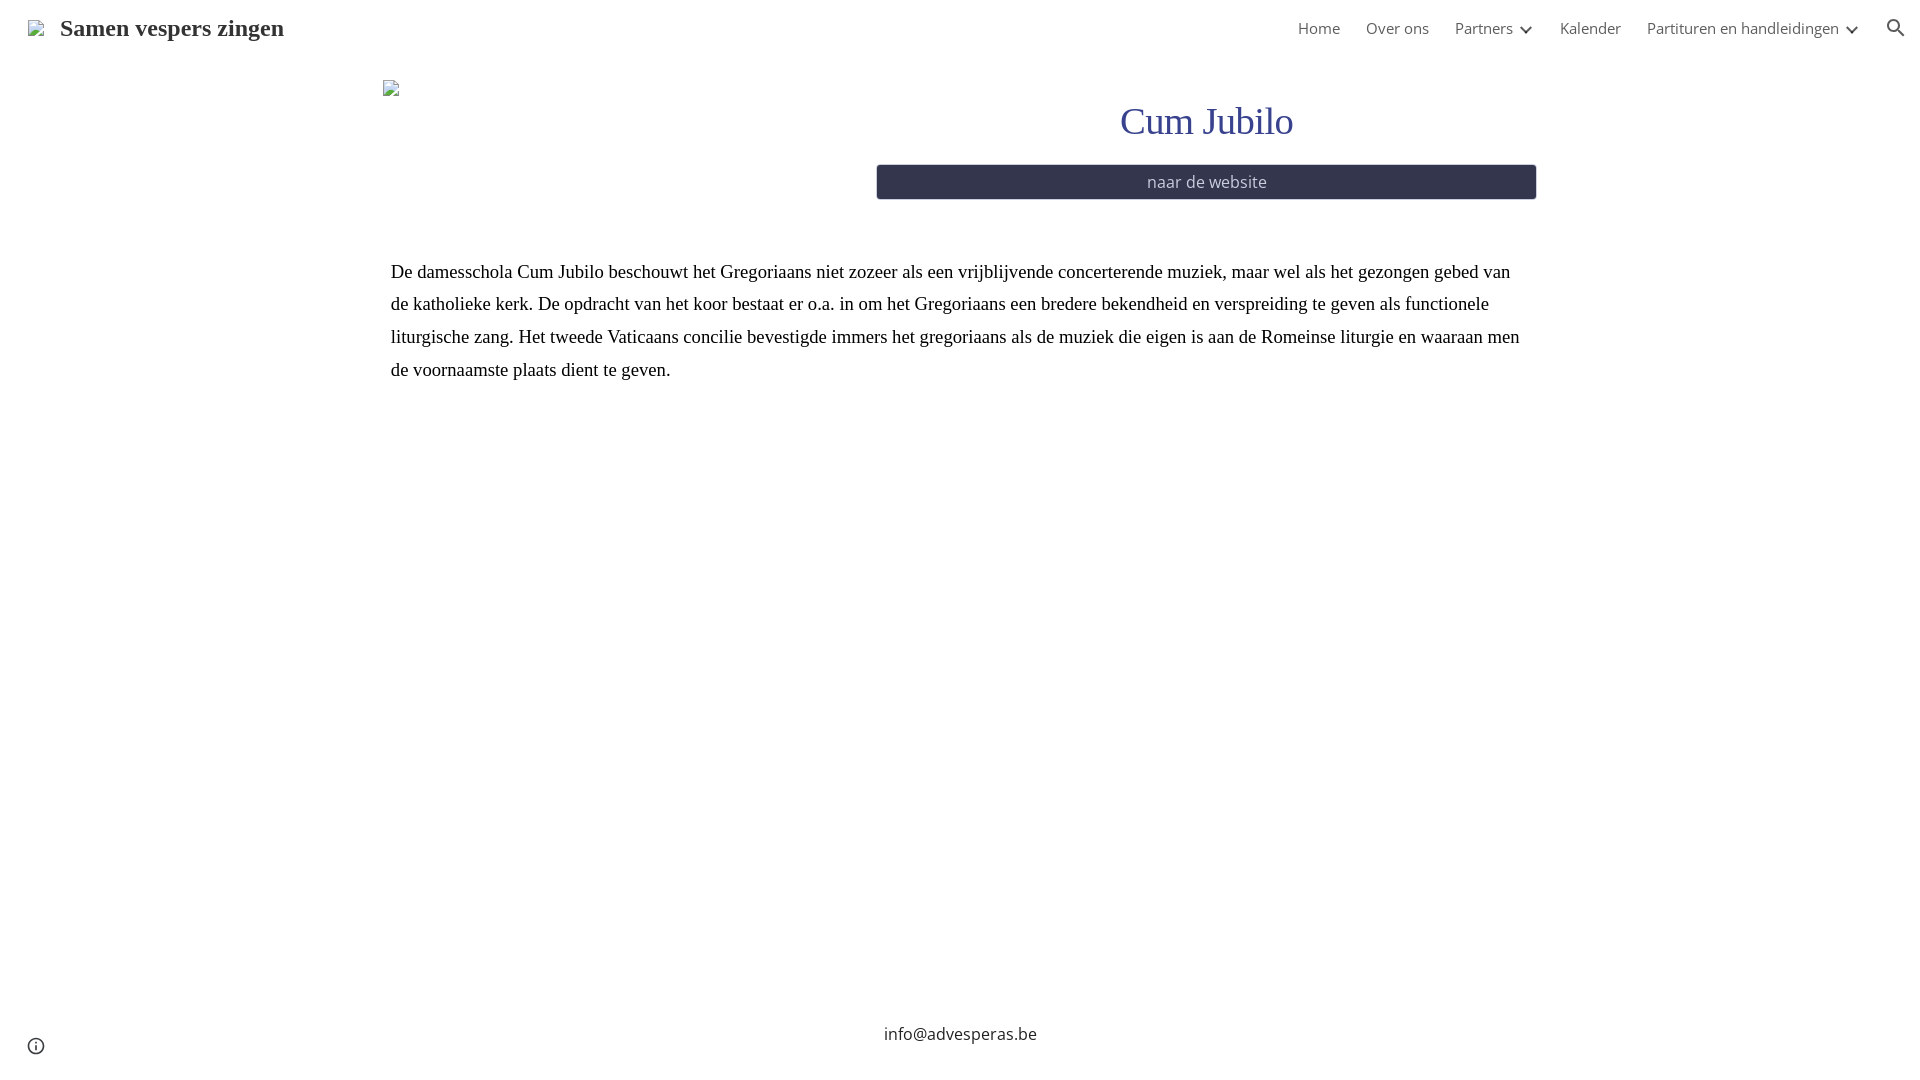 The width and height of the screenshot is (1920, 1080). What do you see at coordinates (1525, 28) in the screenshot?
I see `Expand/Collapse` at bounding box center [1525, 28].